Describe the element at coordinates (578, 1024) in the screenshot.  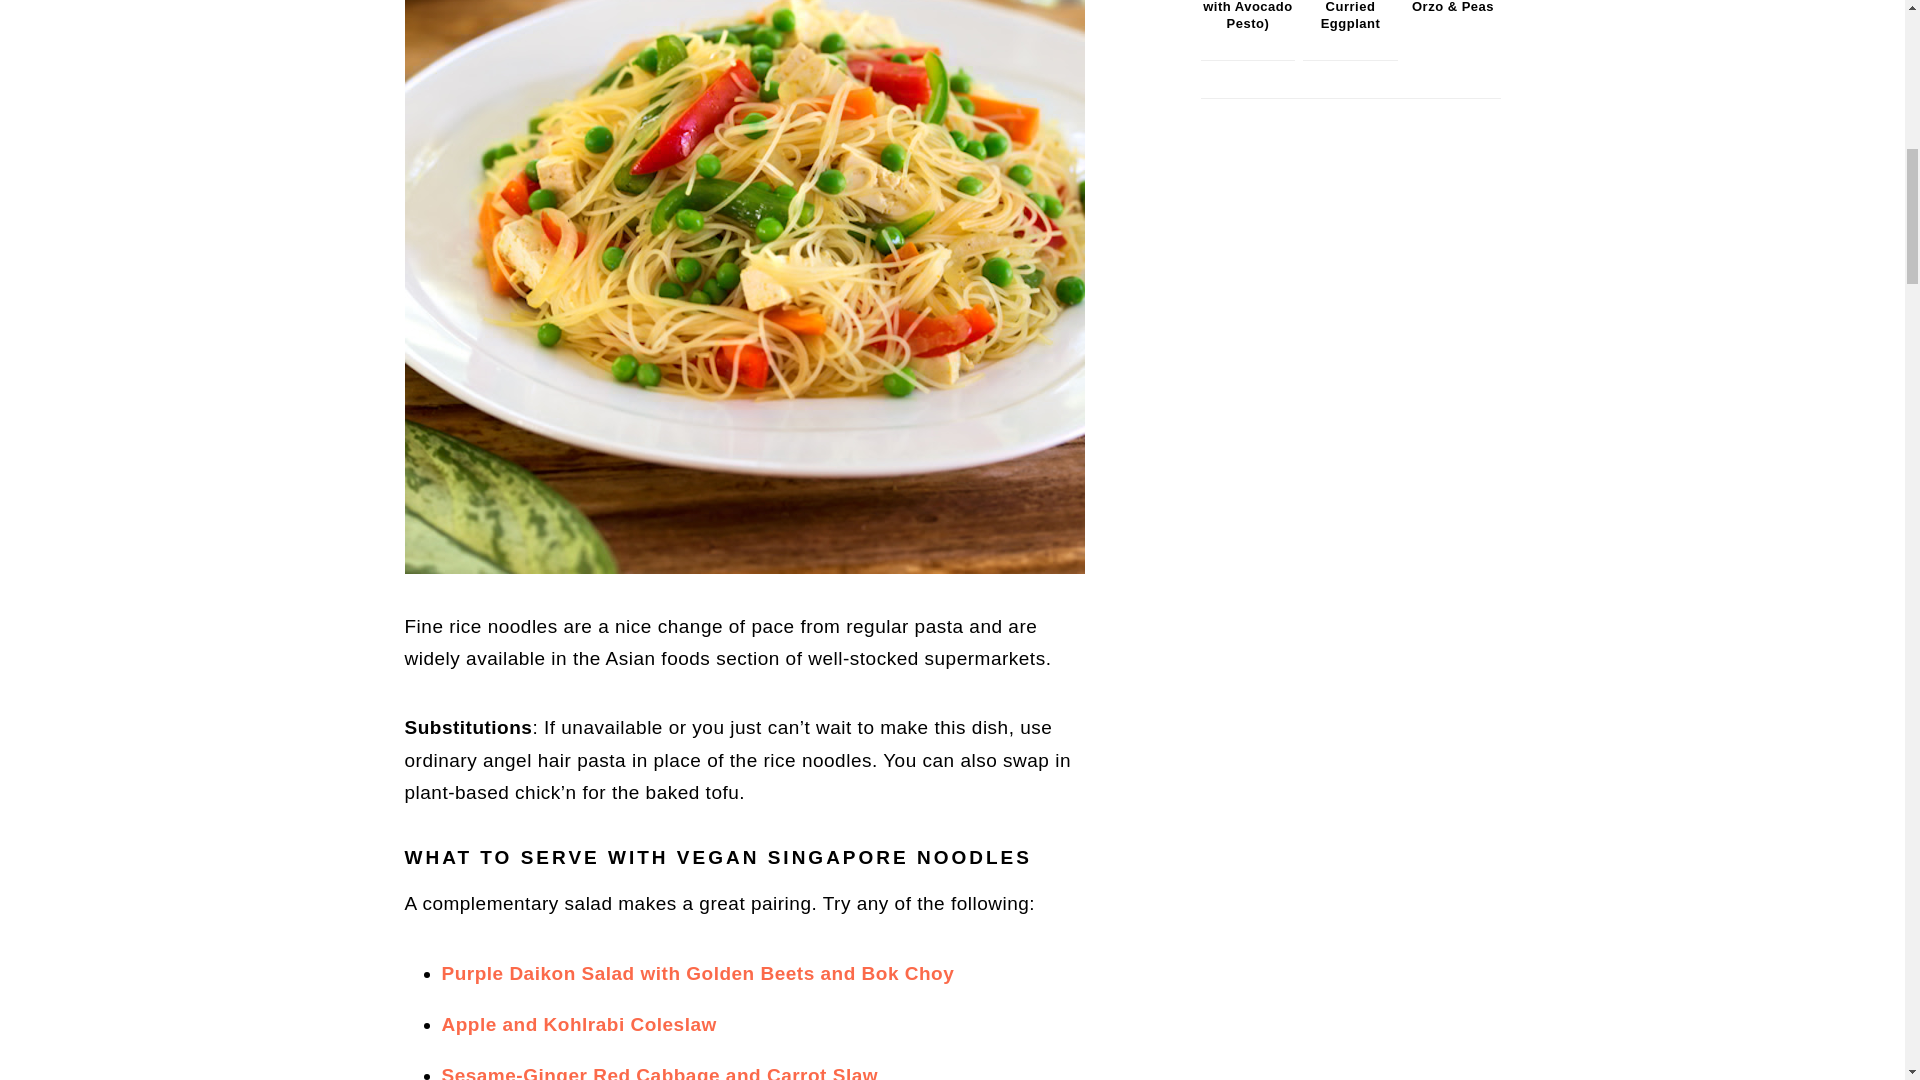
I see `Apple and Kohlrabi Coleslaw` at that location.